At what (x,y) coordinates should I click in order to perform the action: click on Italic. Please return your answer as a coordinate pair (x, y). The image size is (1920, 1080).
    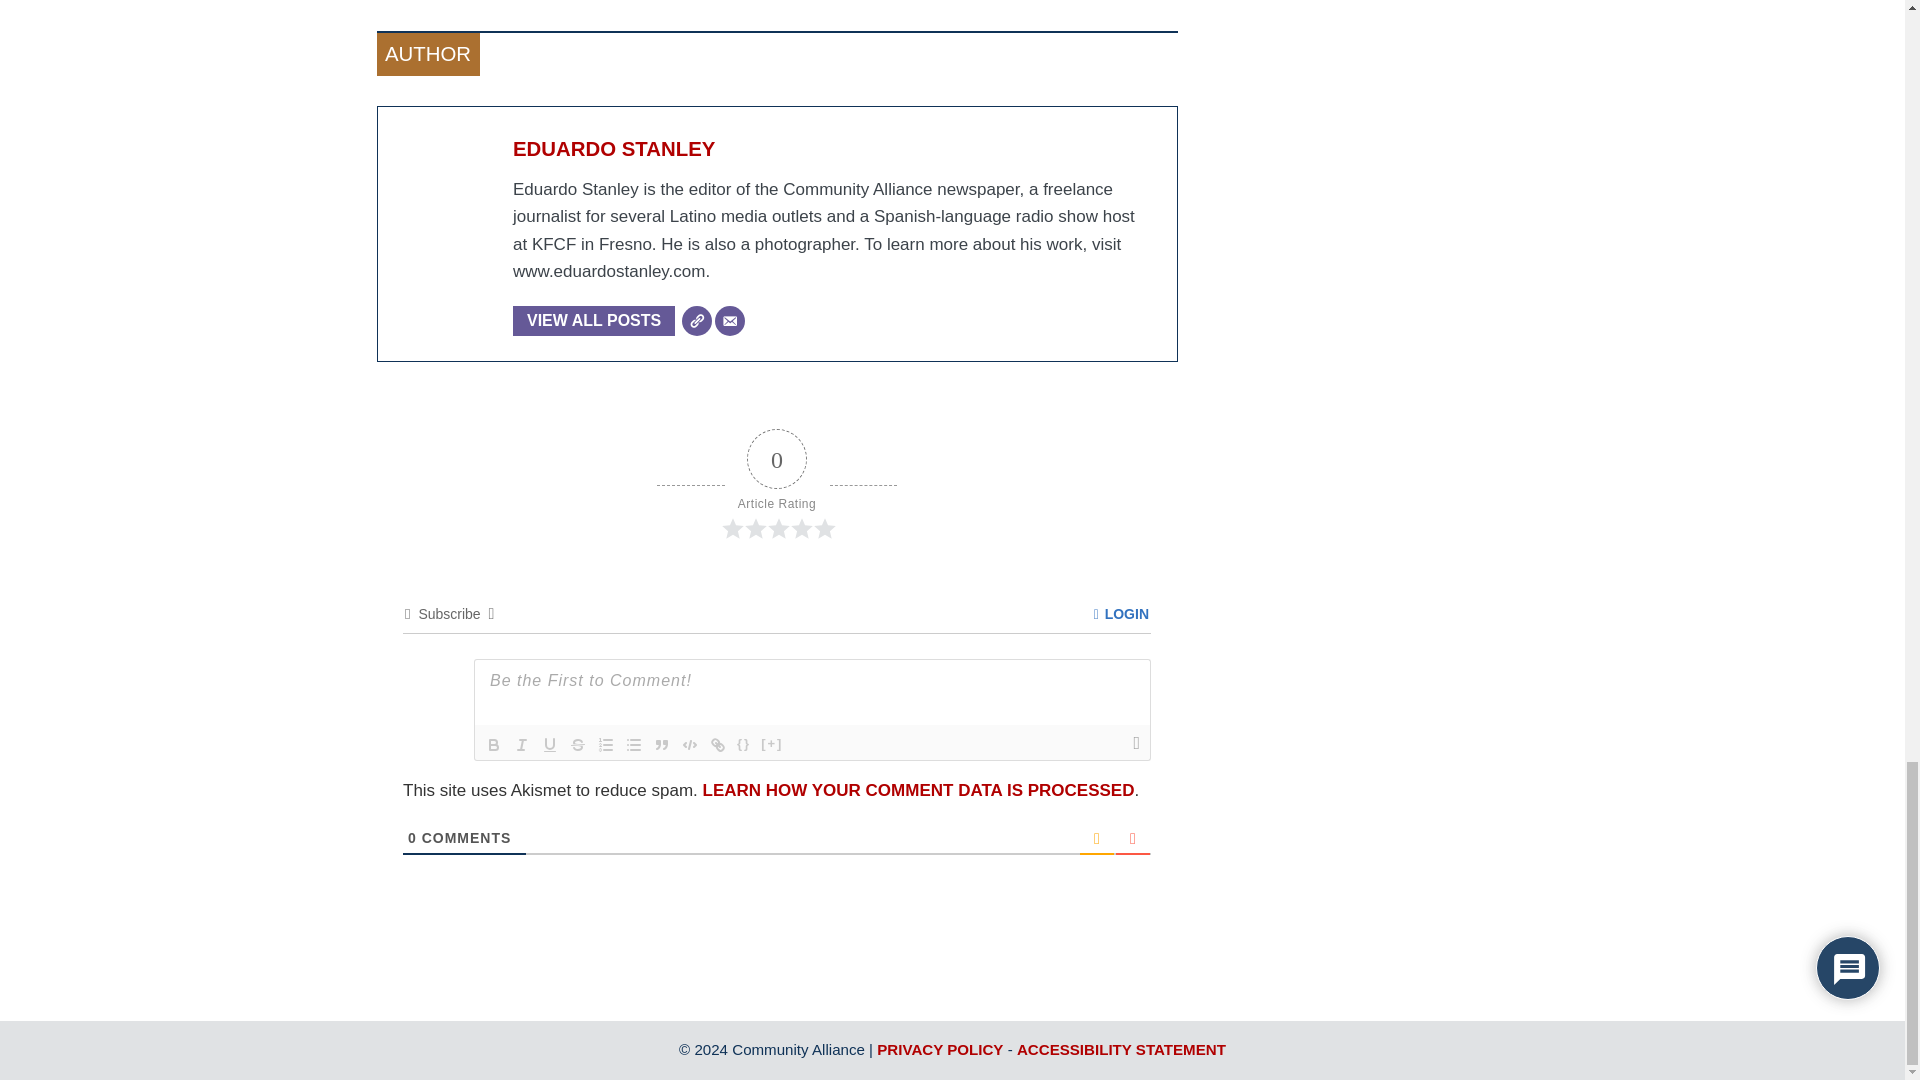
    Looking at the image, I should click on (522, 745).